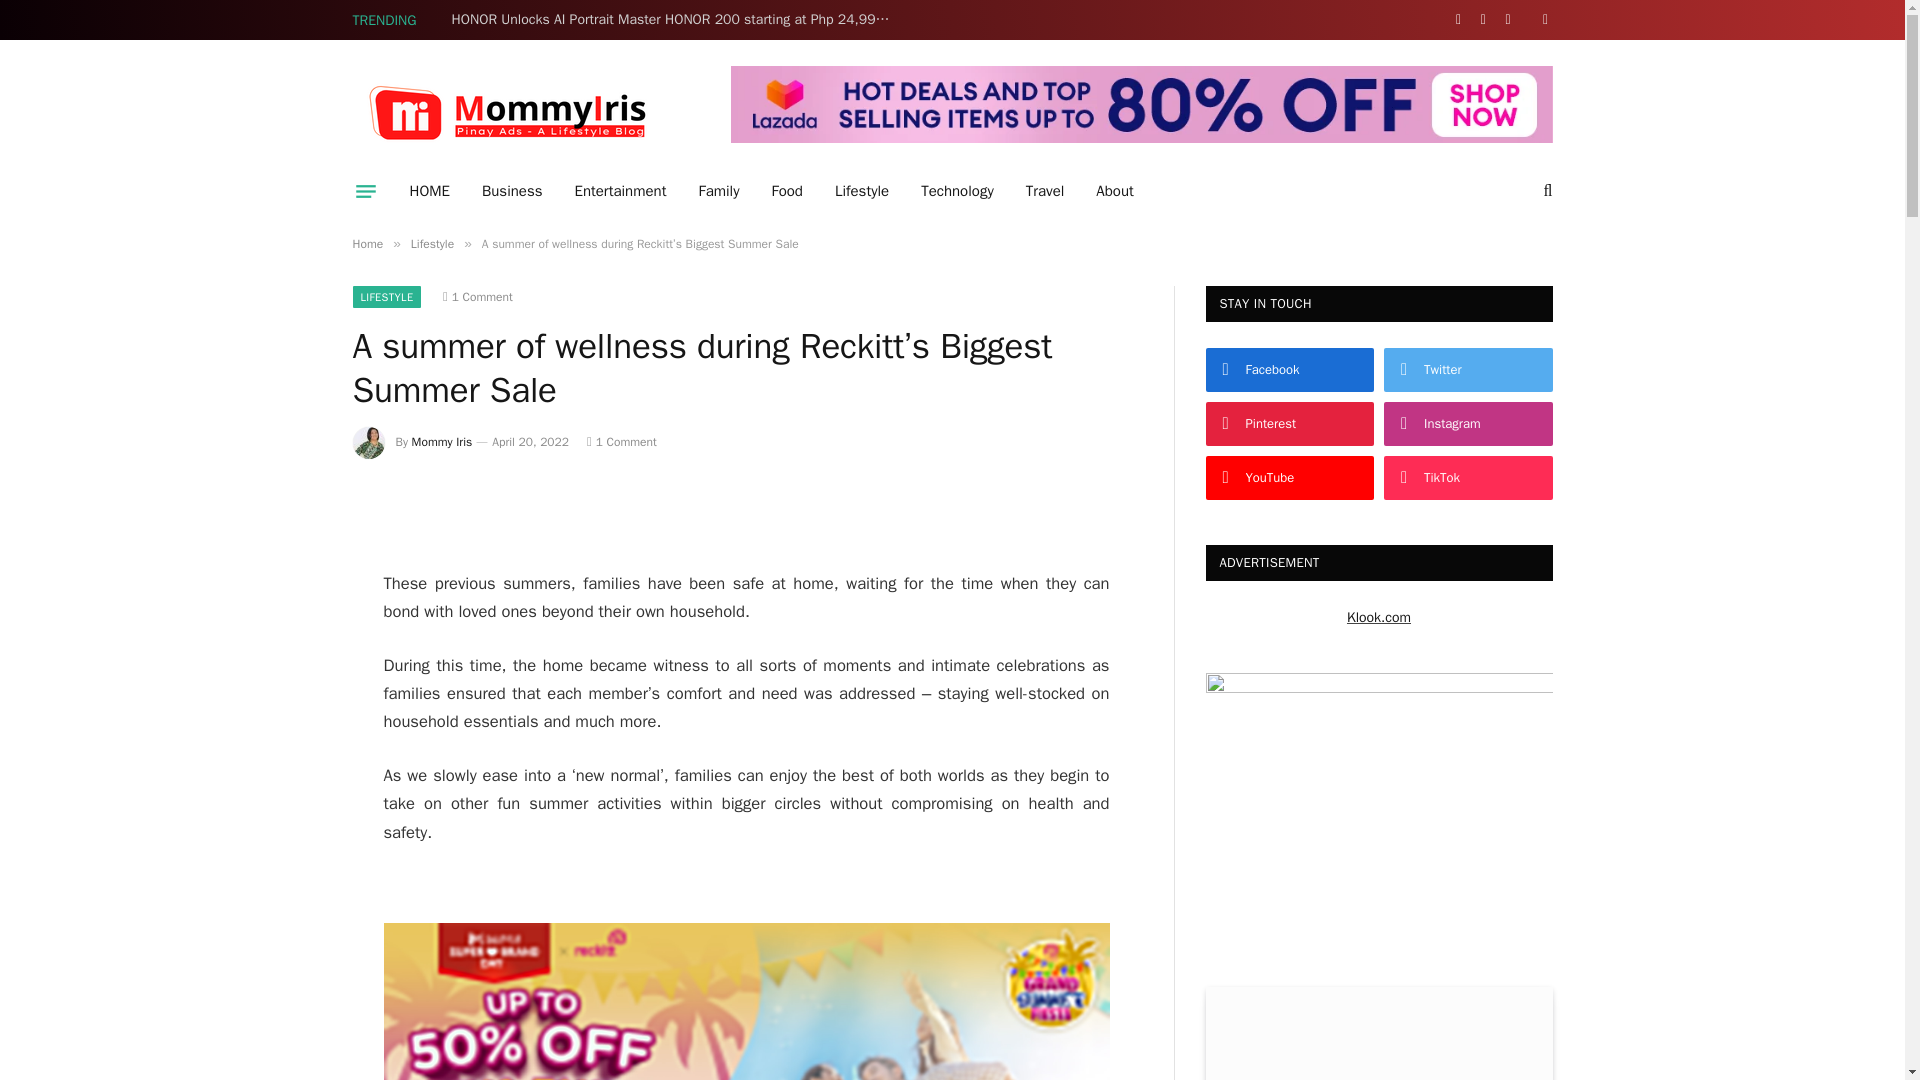 The height and width of the screenshot is (1080, 1920). What do you see at coordinates (366, 244) in the screenshot?
I see `Home` at bounding box center [366, 244].